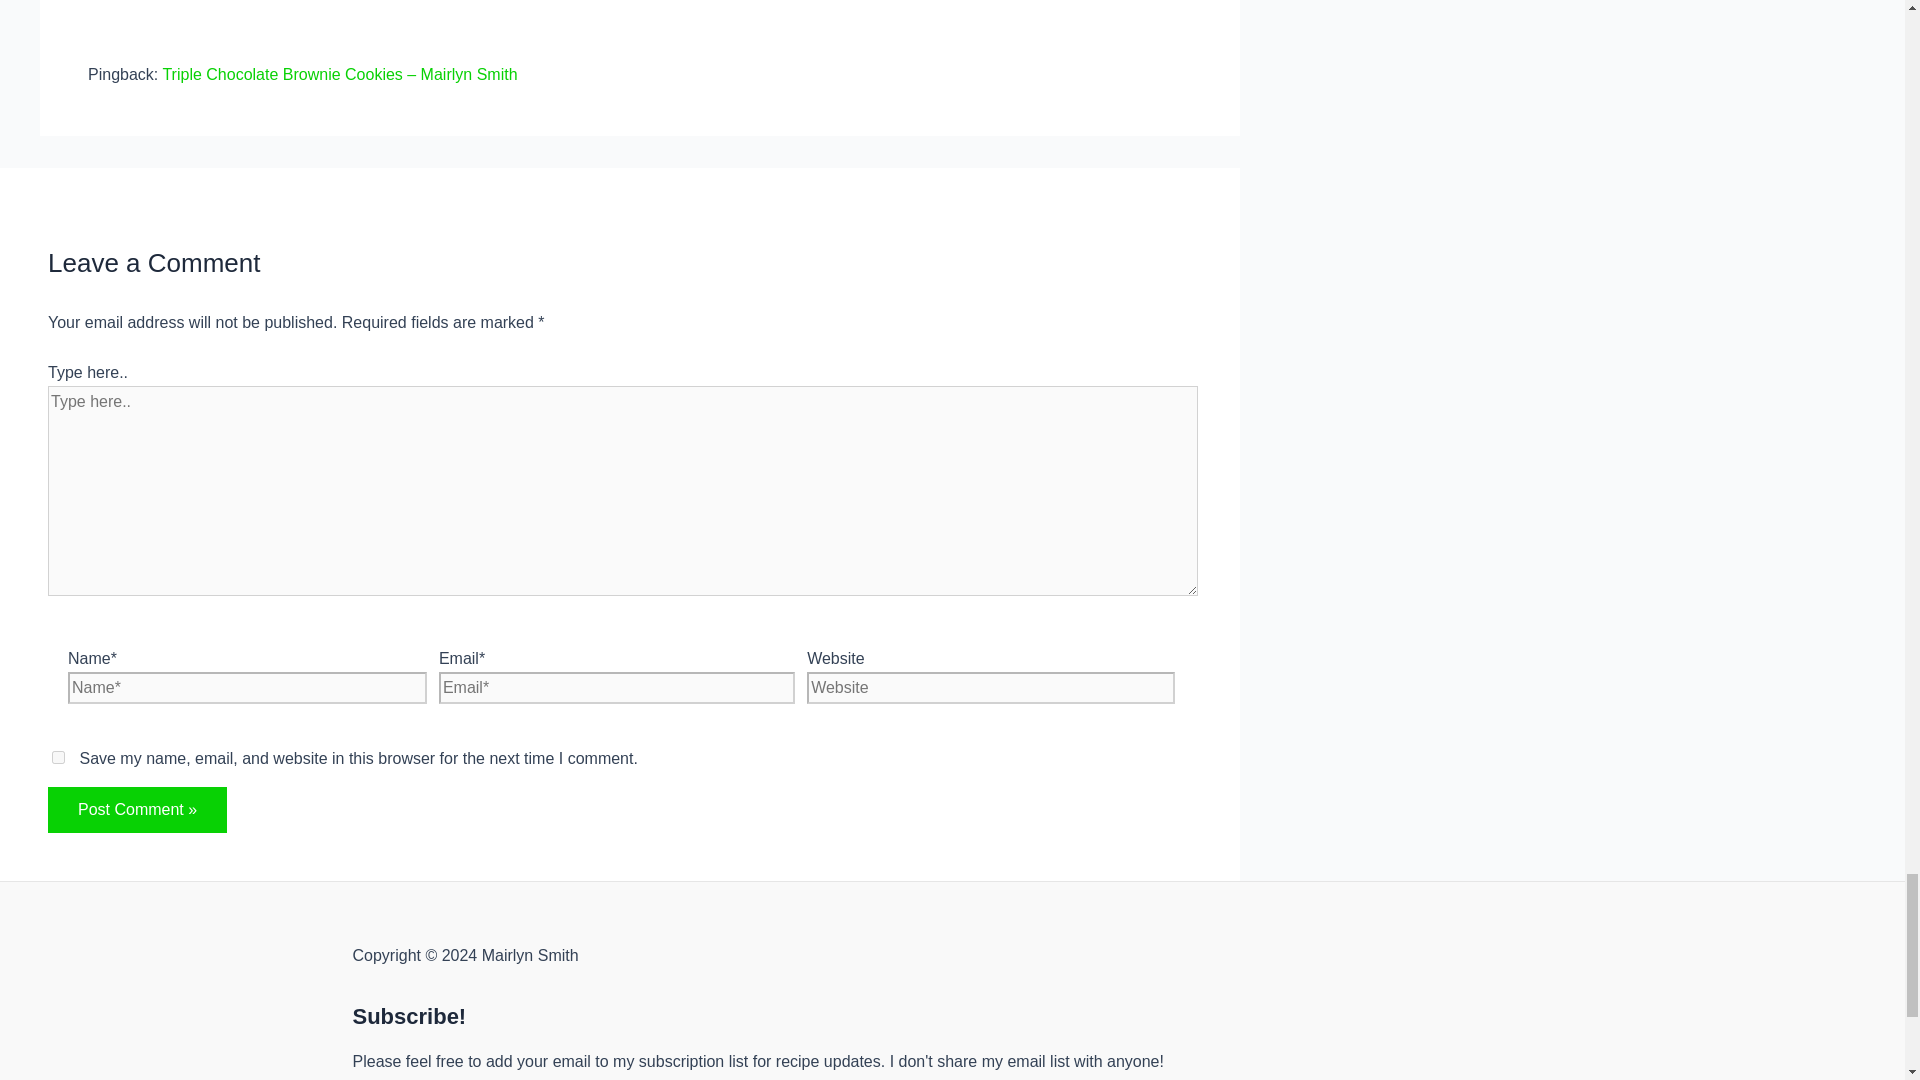  Describe the element at coordinates (58, 756) in the screenshot. I see `yes` at that location.